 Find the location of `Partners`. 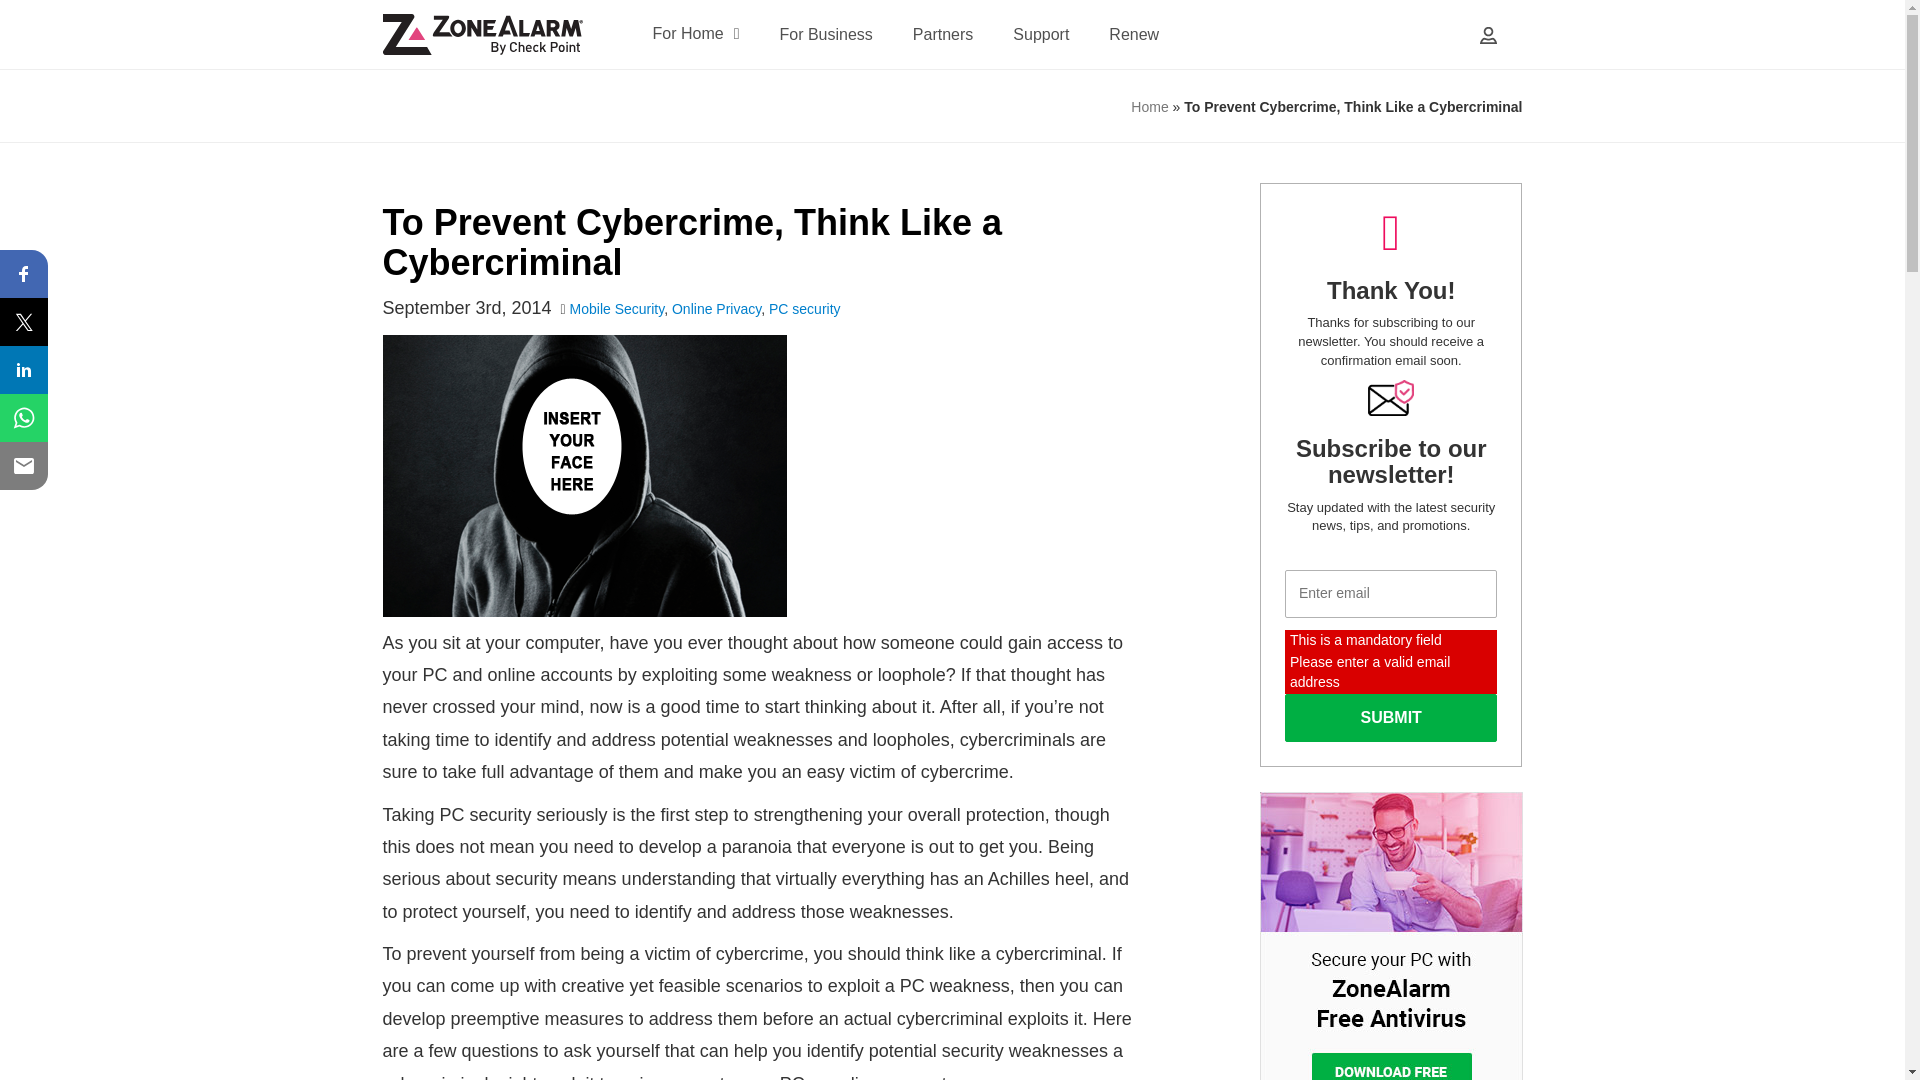

Partners is located at coordinates (943, 34).